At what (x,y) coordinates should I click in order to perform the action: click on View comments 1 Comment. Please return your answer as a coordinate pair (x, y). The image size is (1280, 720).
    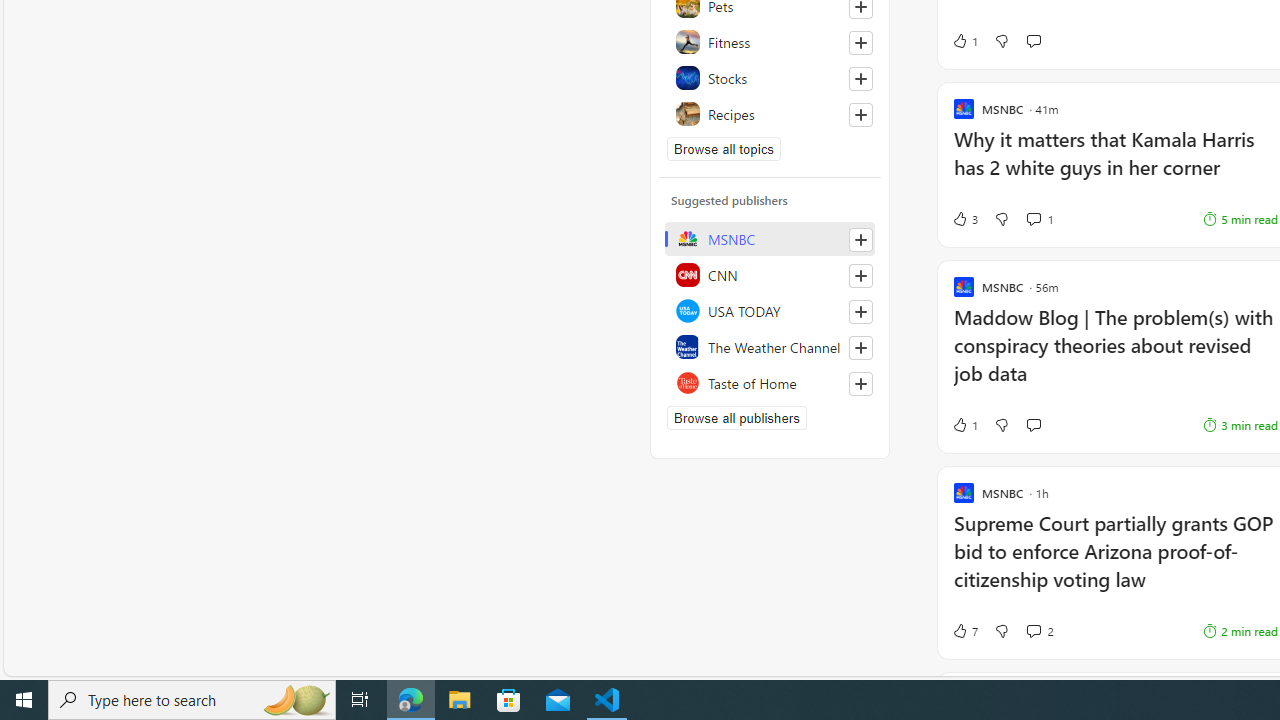
    Looking at the image, I should click on (1040, 219).